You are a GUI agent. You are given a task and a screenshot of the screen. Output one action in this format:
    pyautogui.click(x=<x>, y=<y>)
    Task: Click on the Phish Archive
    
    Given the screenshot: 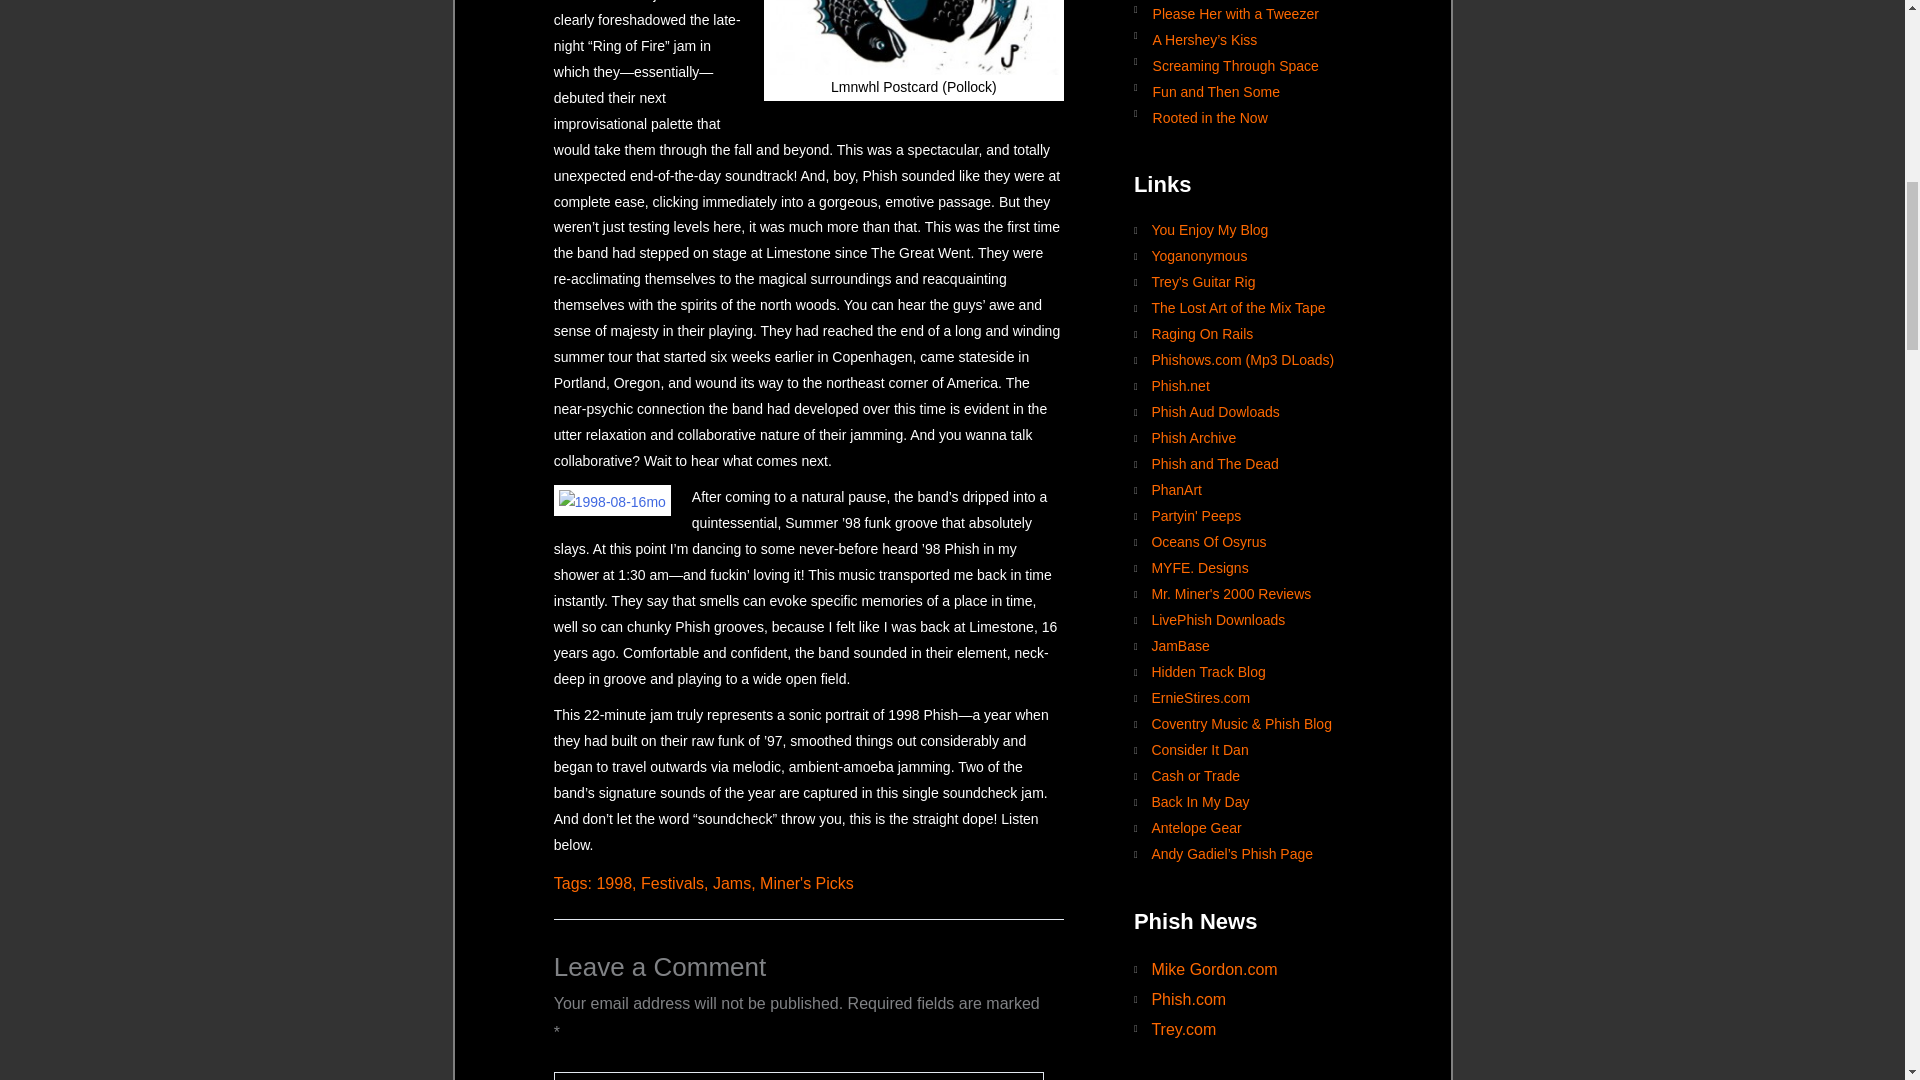 What is the action you would take?
    pyautogui.click(x=1261, y=438)
    